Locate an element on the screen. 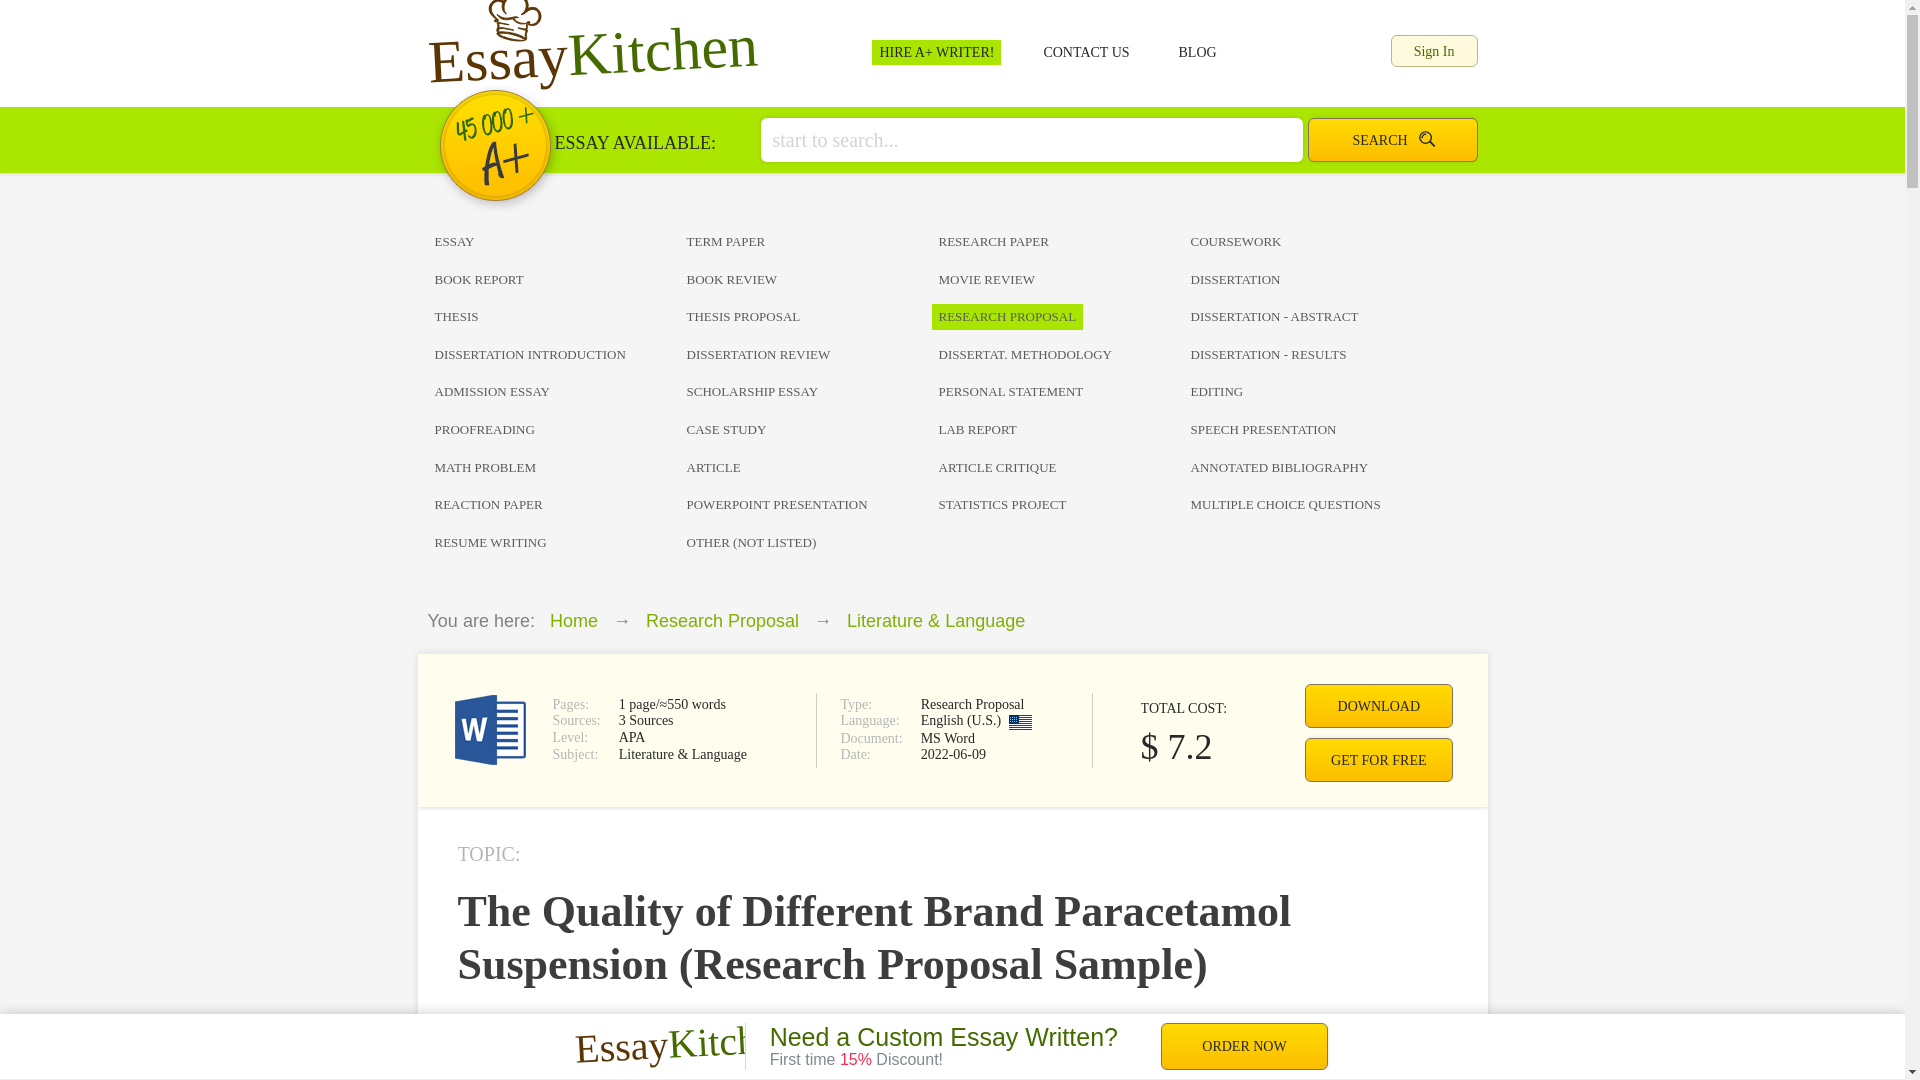 This screenshot has width=1920, height=1080. ANNOTATED BIBLIOGRAPHY is located at coordinates (1310, 468).